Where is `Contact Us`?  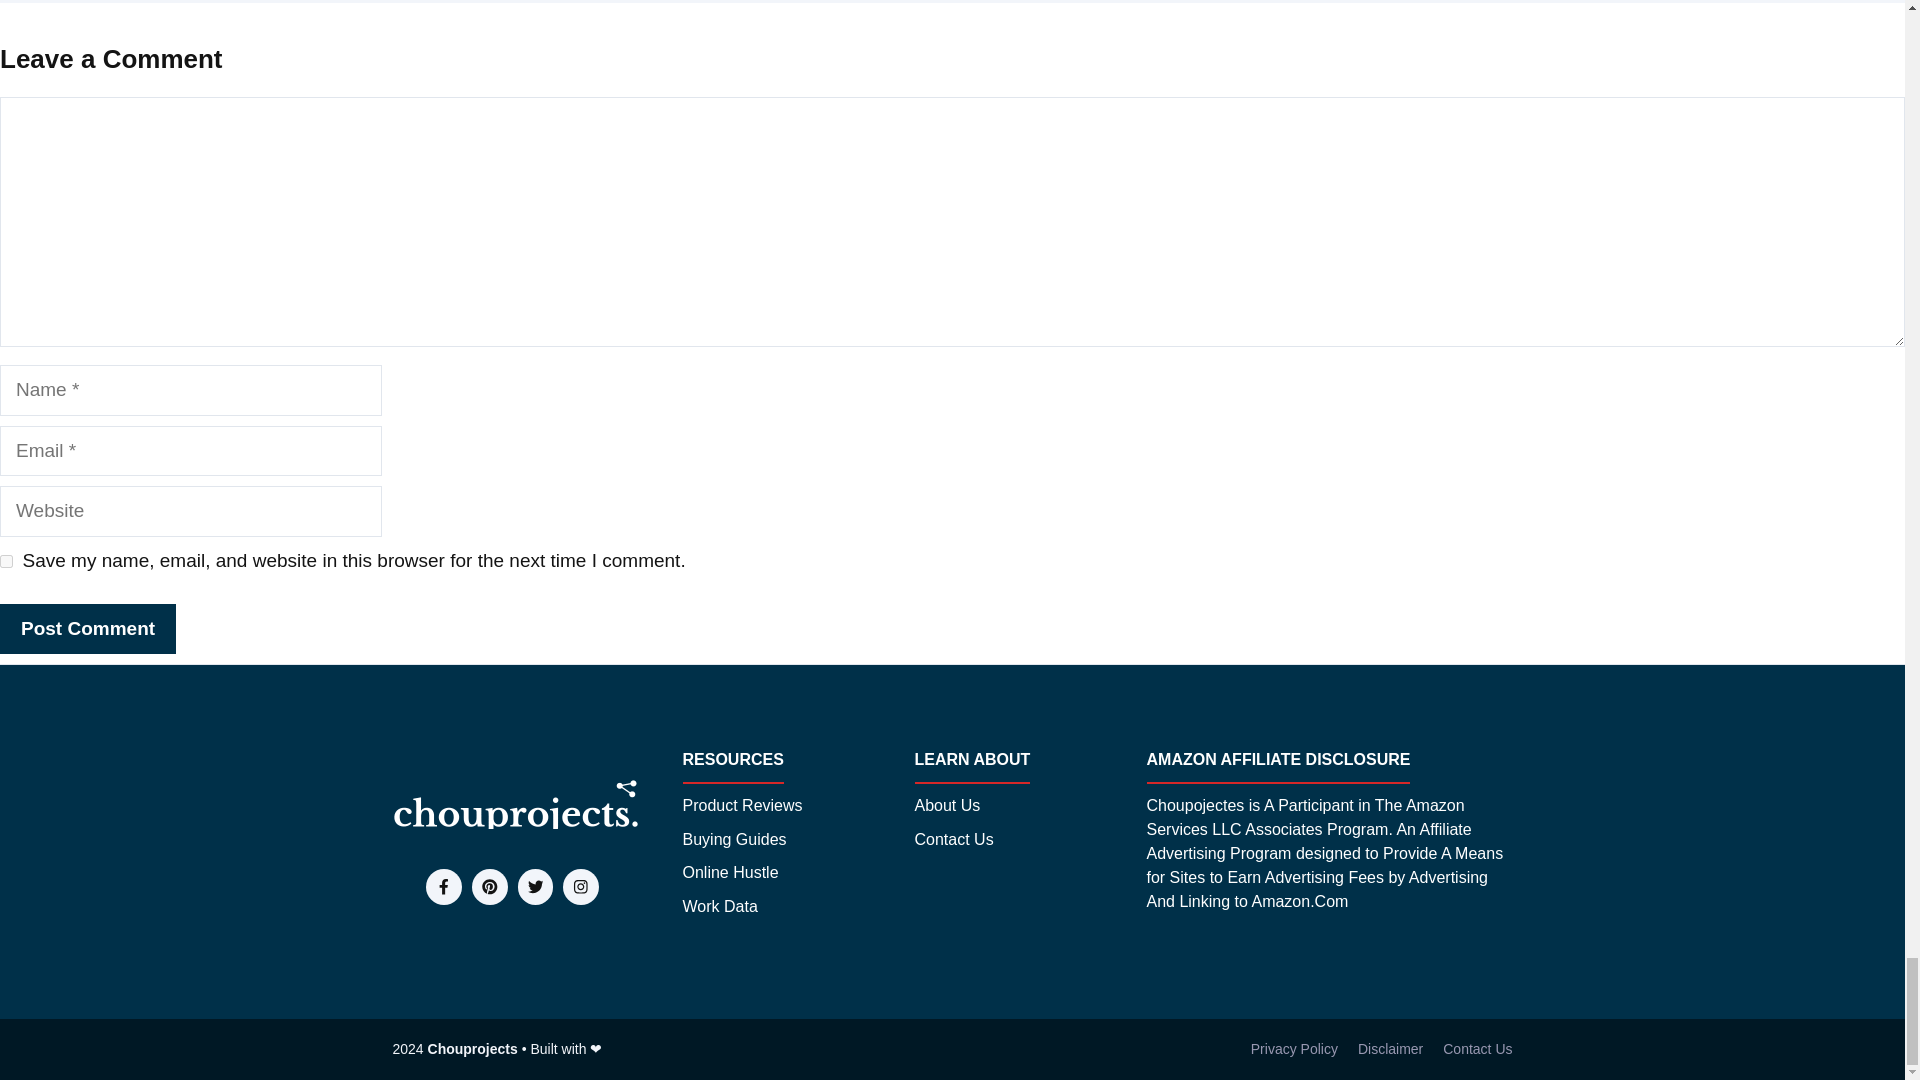 Contact Us is located at coordinates (952, 840).